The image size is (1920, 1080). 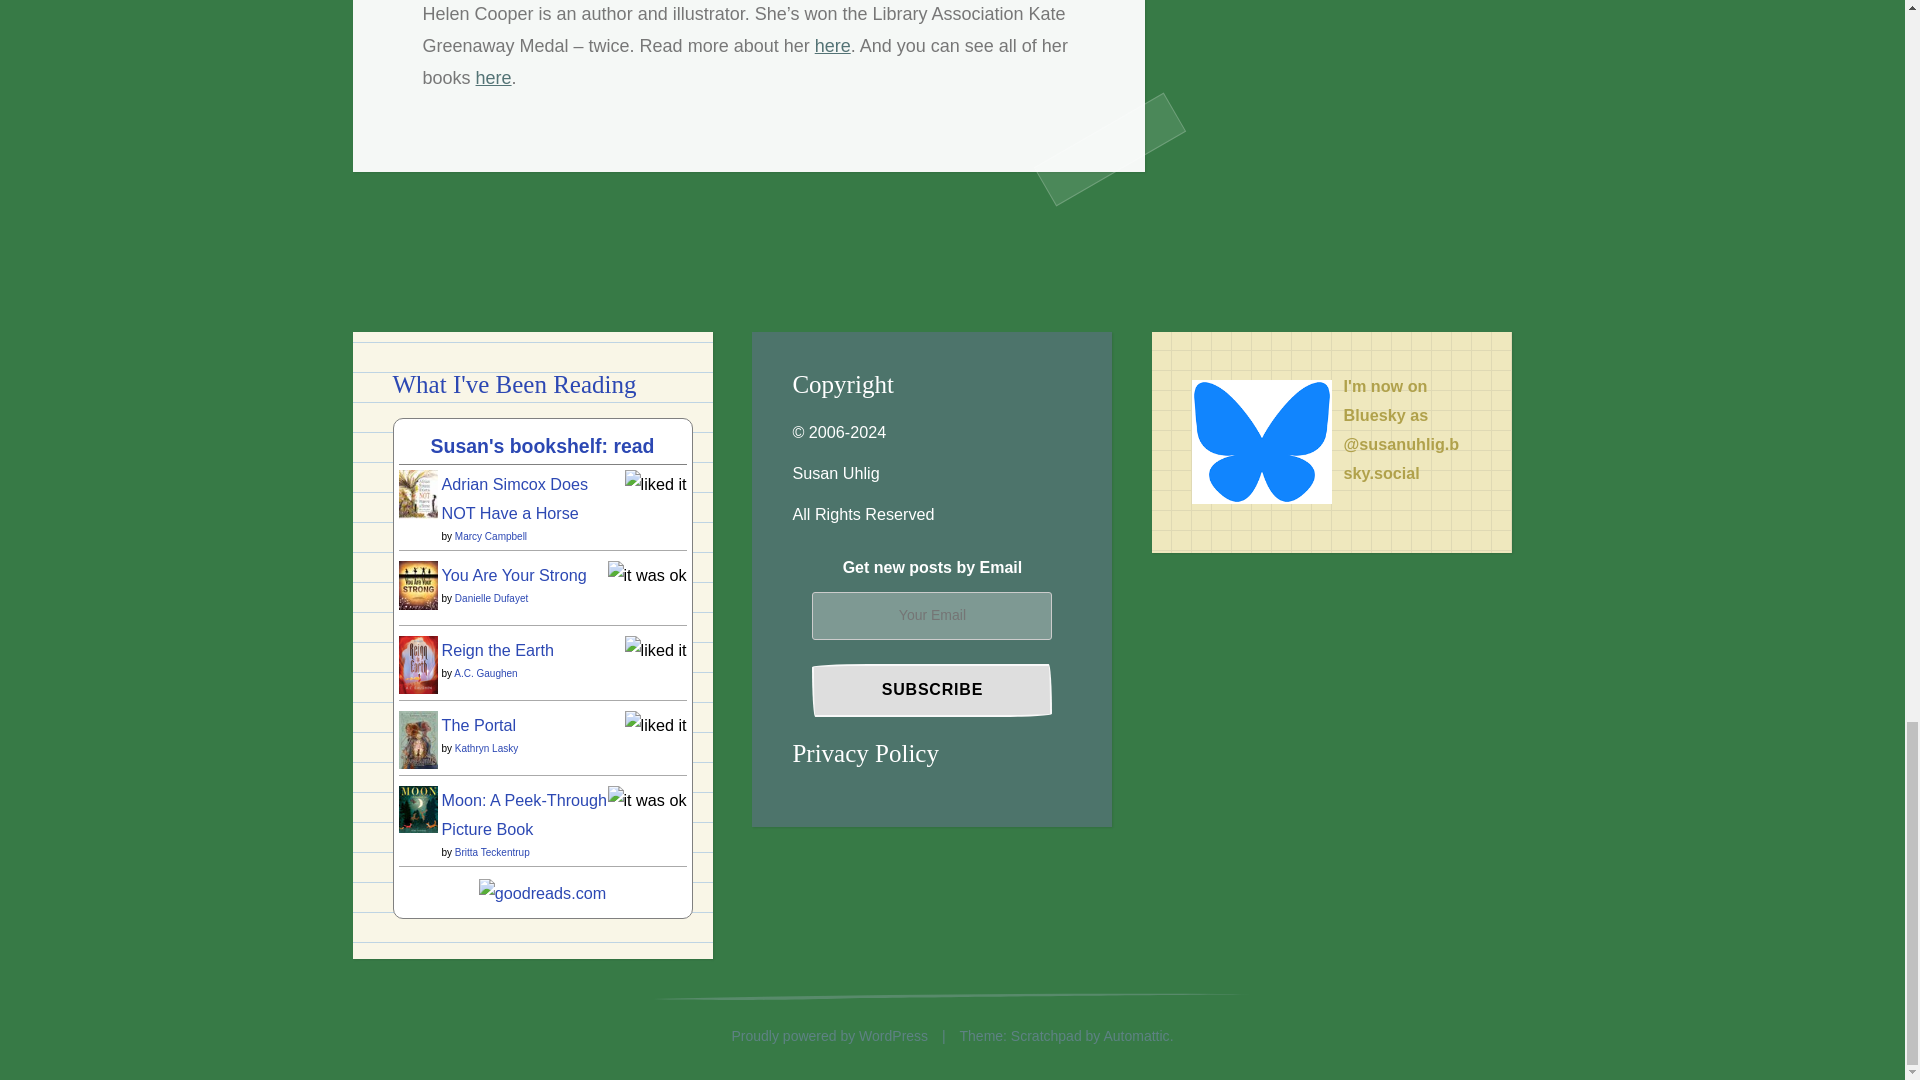 What do you see at coordinates (417, 512) in the screenshot?
I see `Adrian Simcox Does NOT Have a Horse` at bounding box center [417, 512].